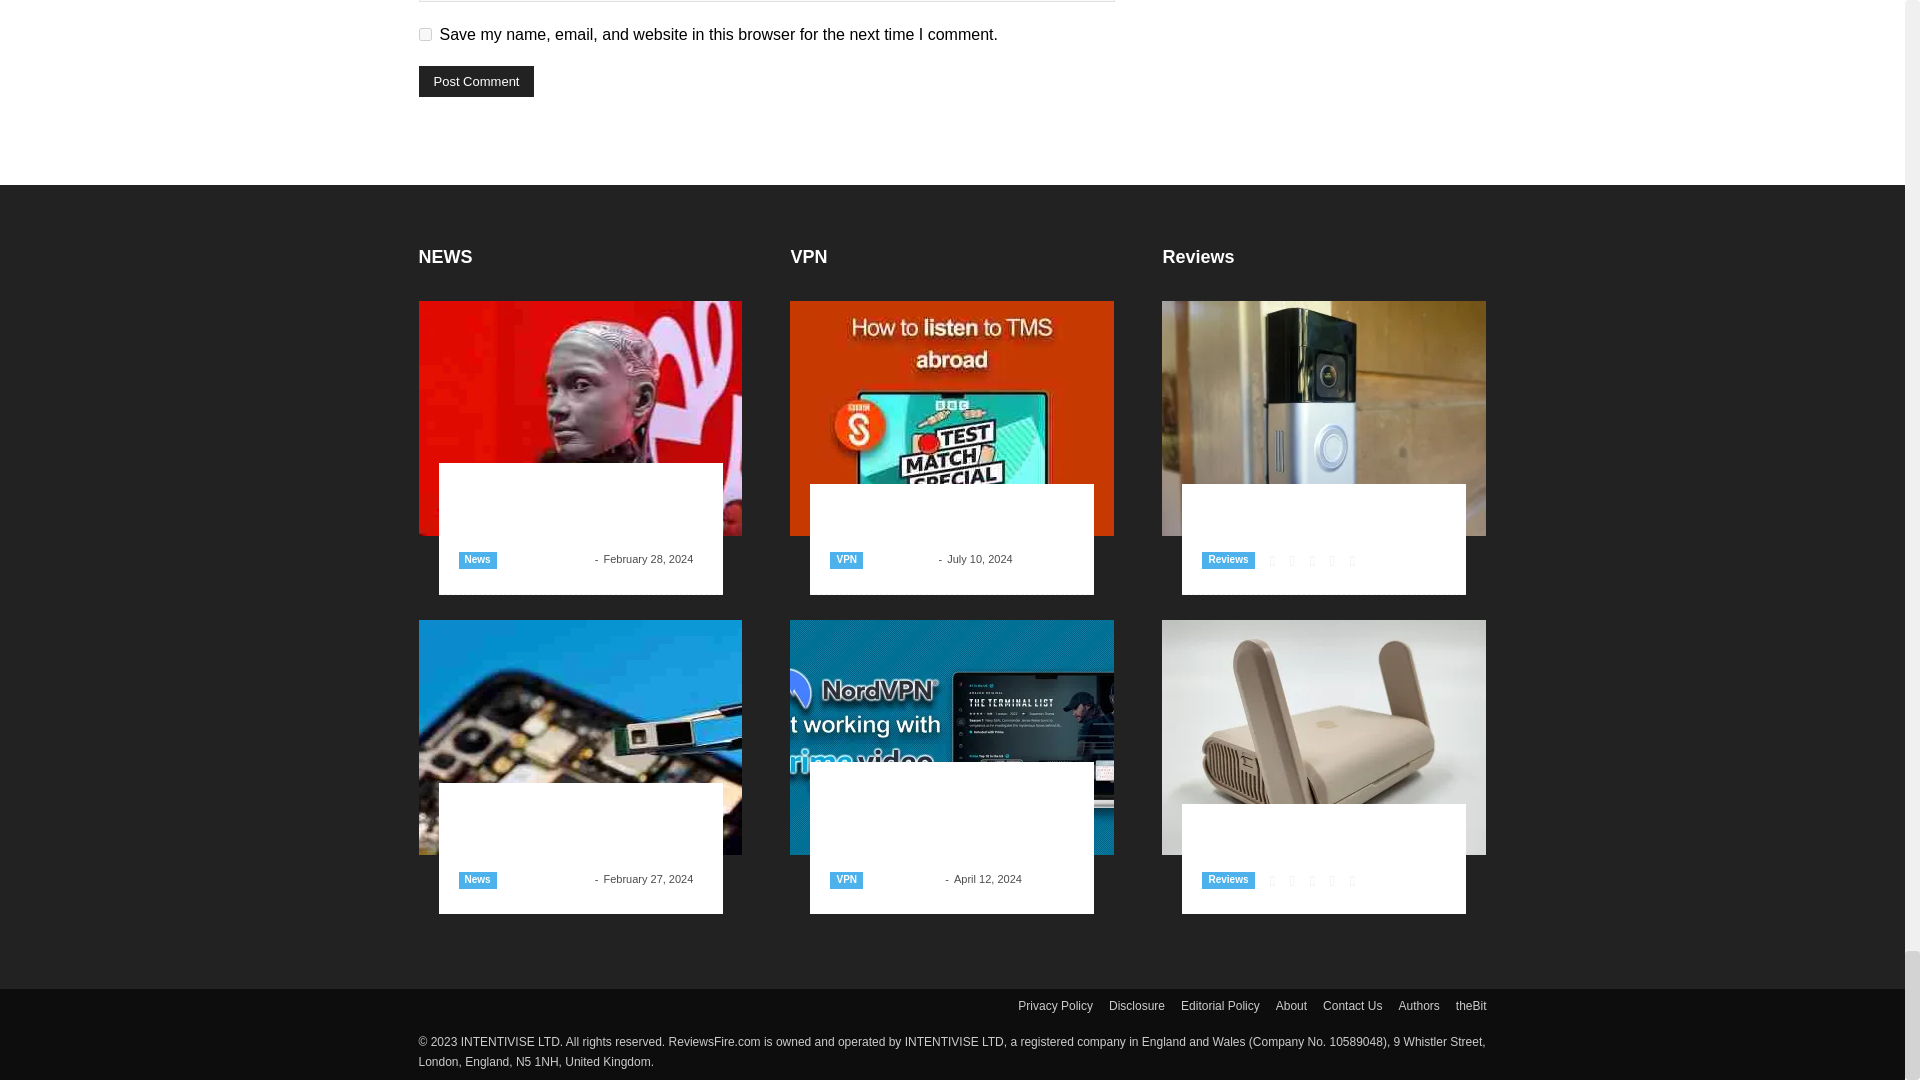  I want to click on Post Comment, so click(476, 81).